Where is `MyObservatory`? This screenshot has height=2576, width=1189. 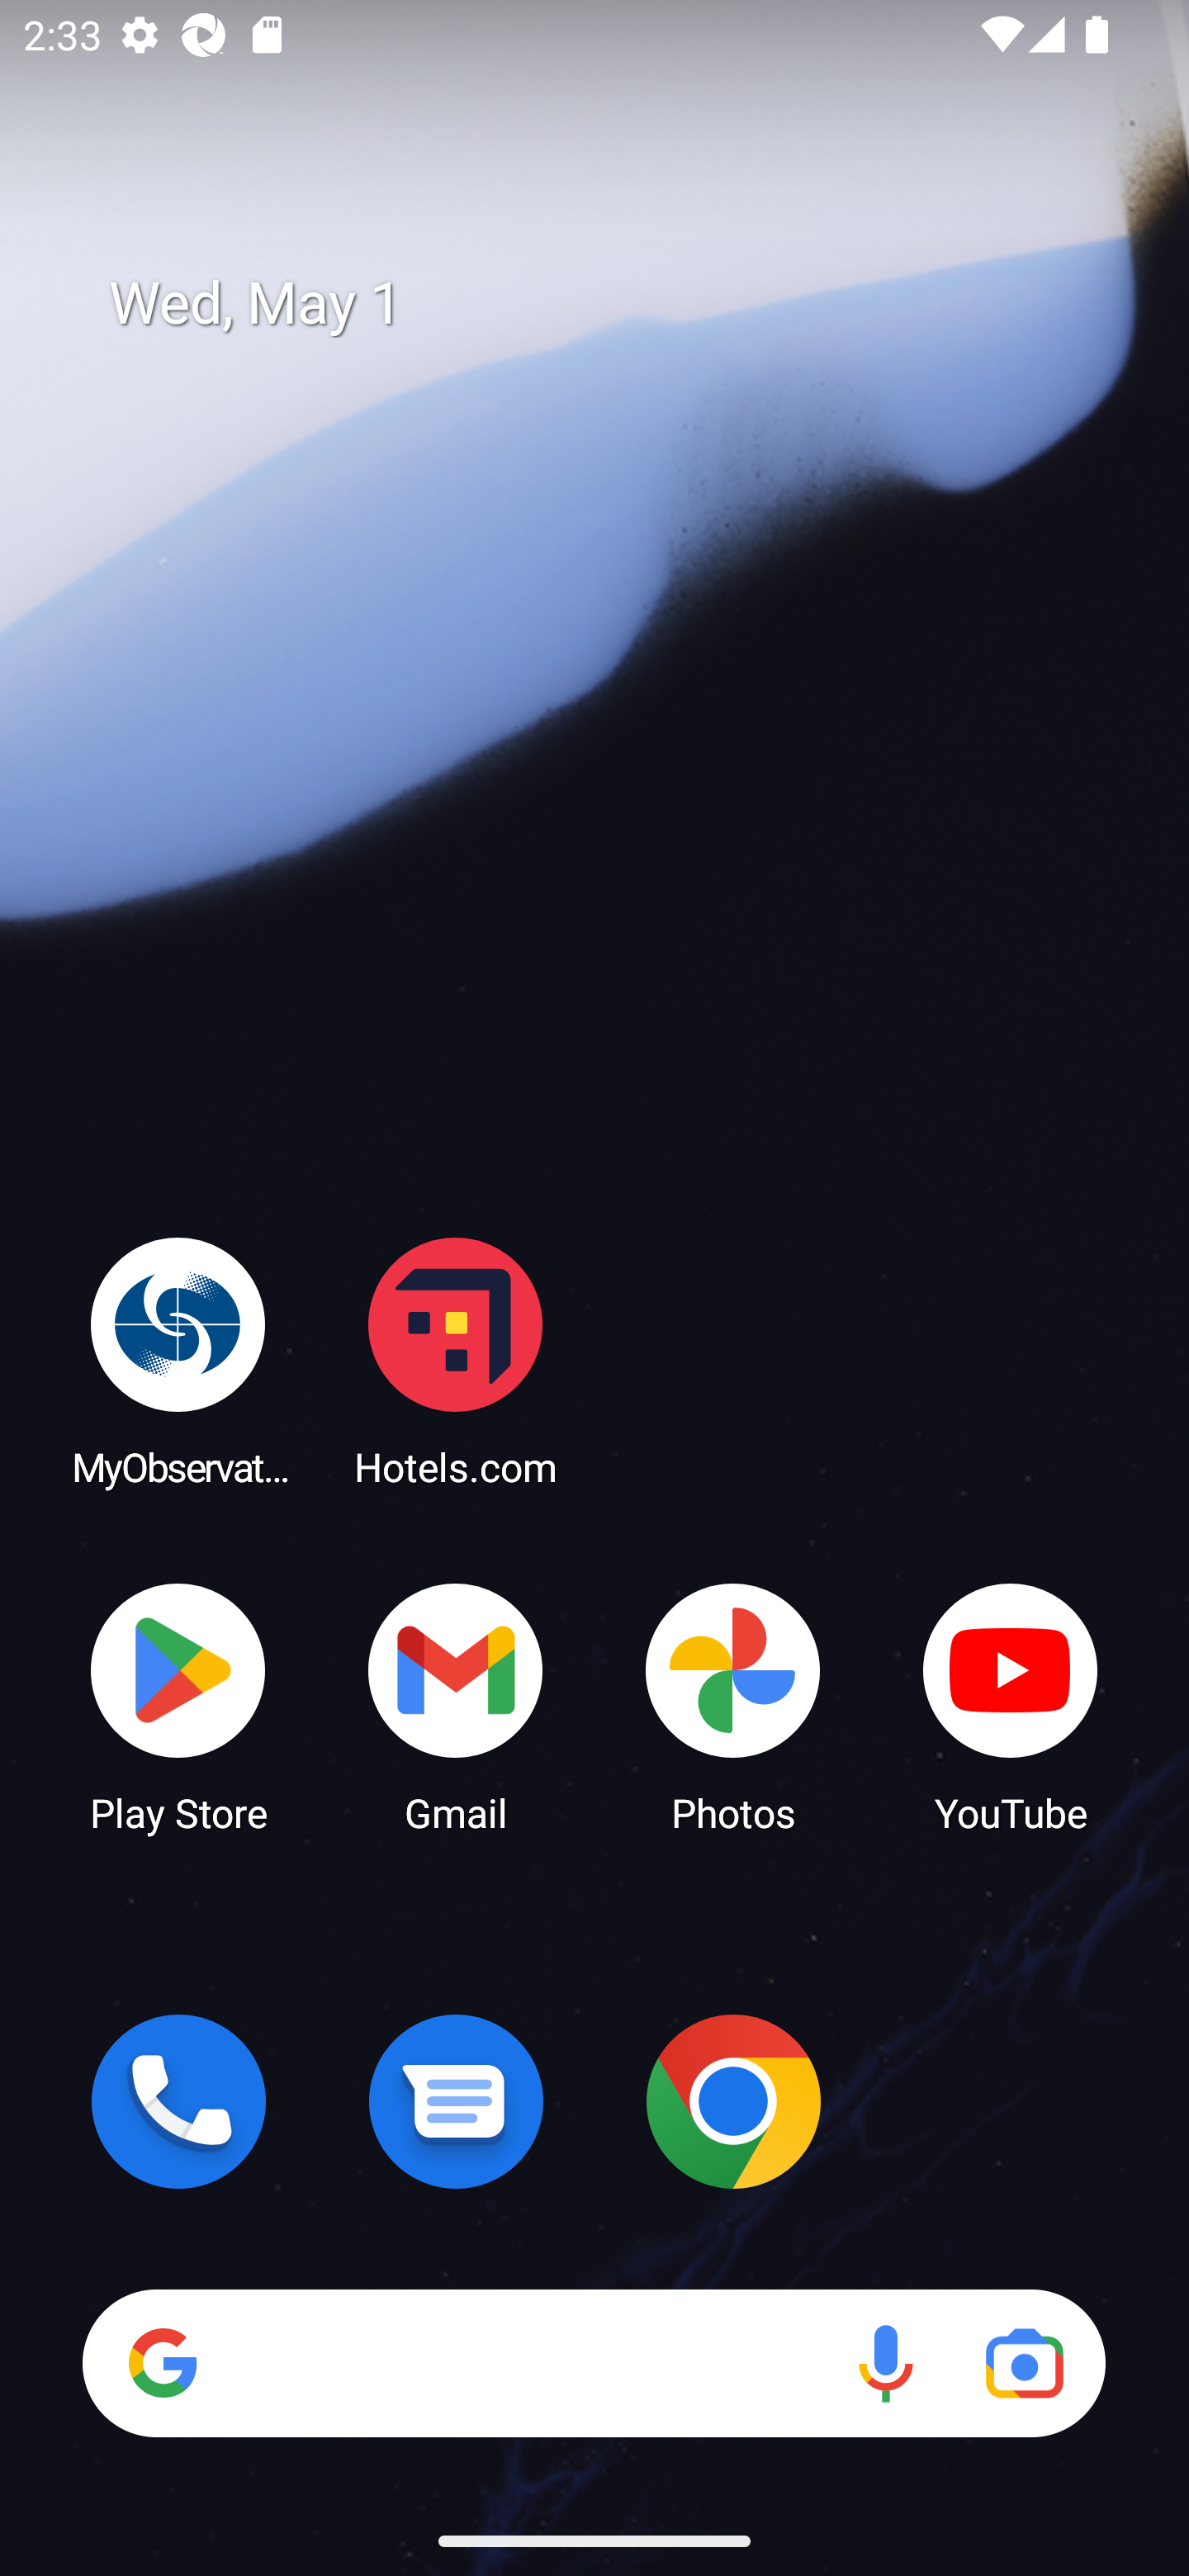 MyObservatory is located at coordinates (178, 1361).